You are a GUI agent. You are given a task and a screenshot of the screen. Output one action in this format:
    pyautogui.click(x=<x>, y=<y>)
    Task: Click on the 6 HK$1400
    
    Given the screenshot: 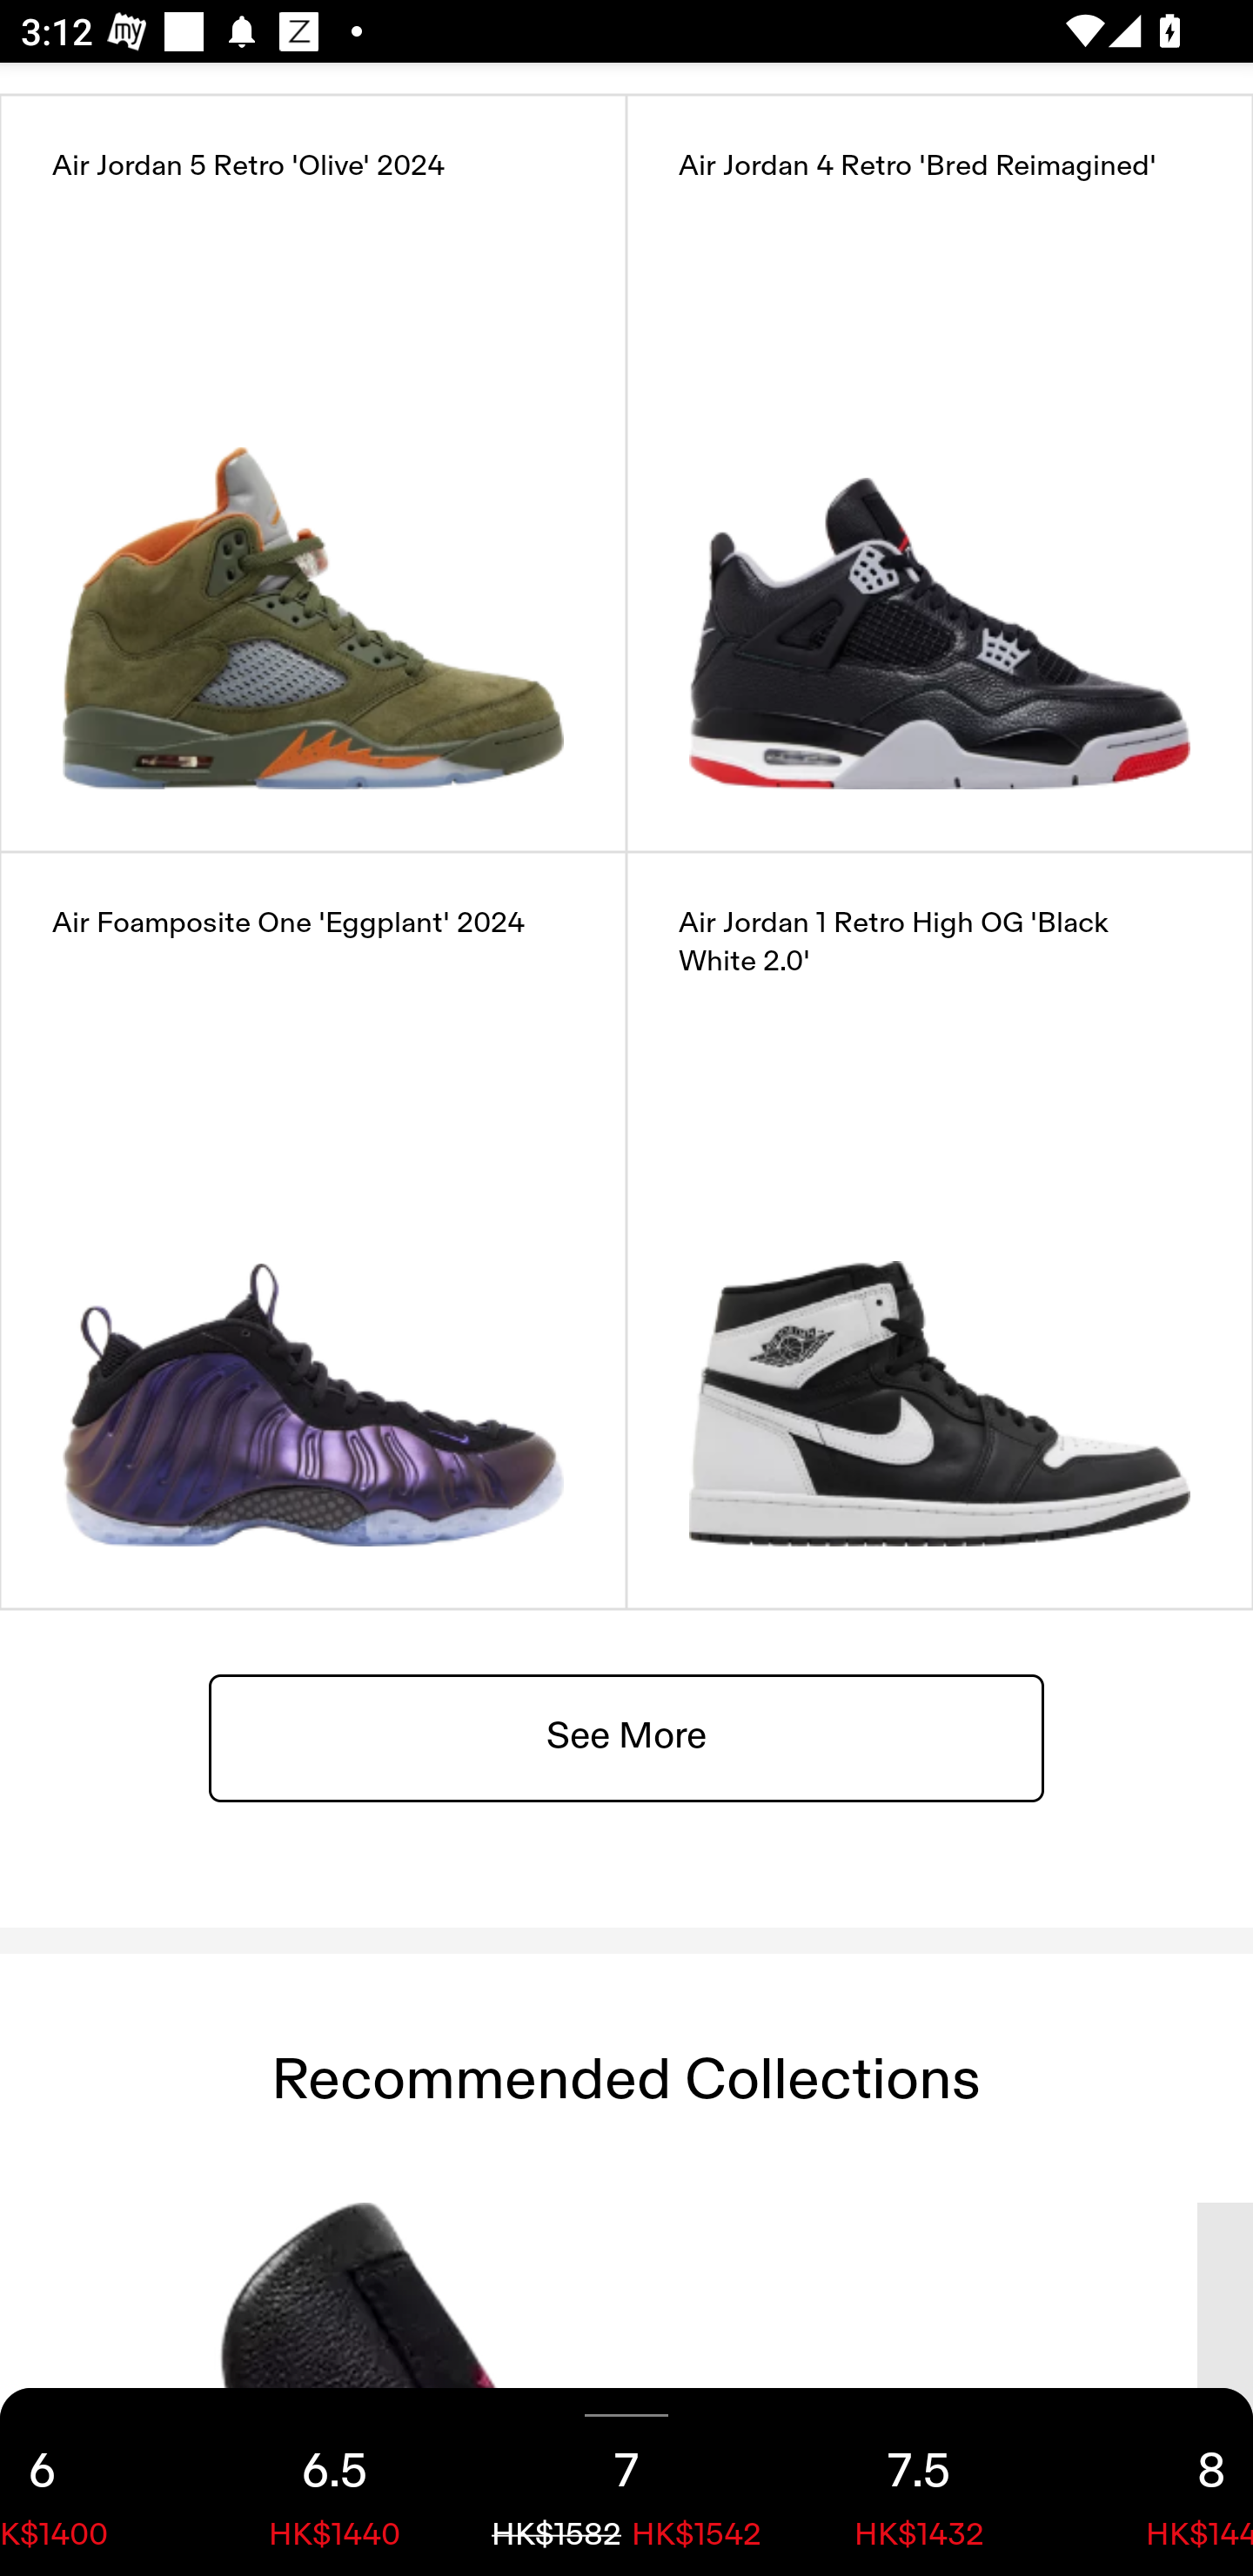 What is the action you would take?
    pyautogui.click(x=94, y=2482)
    